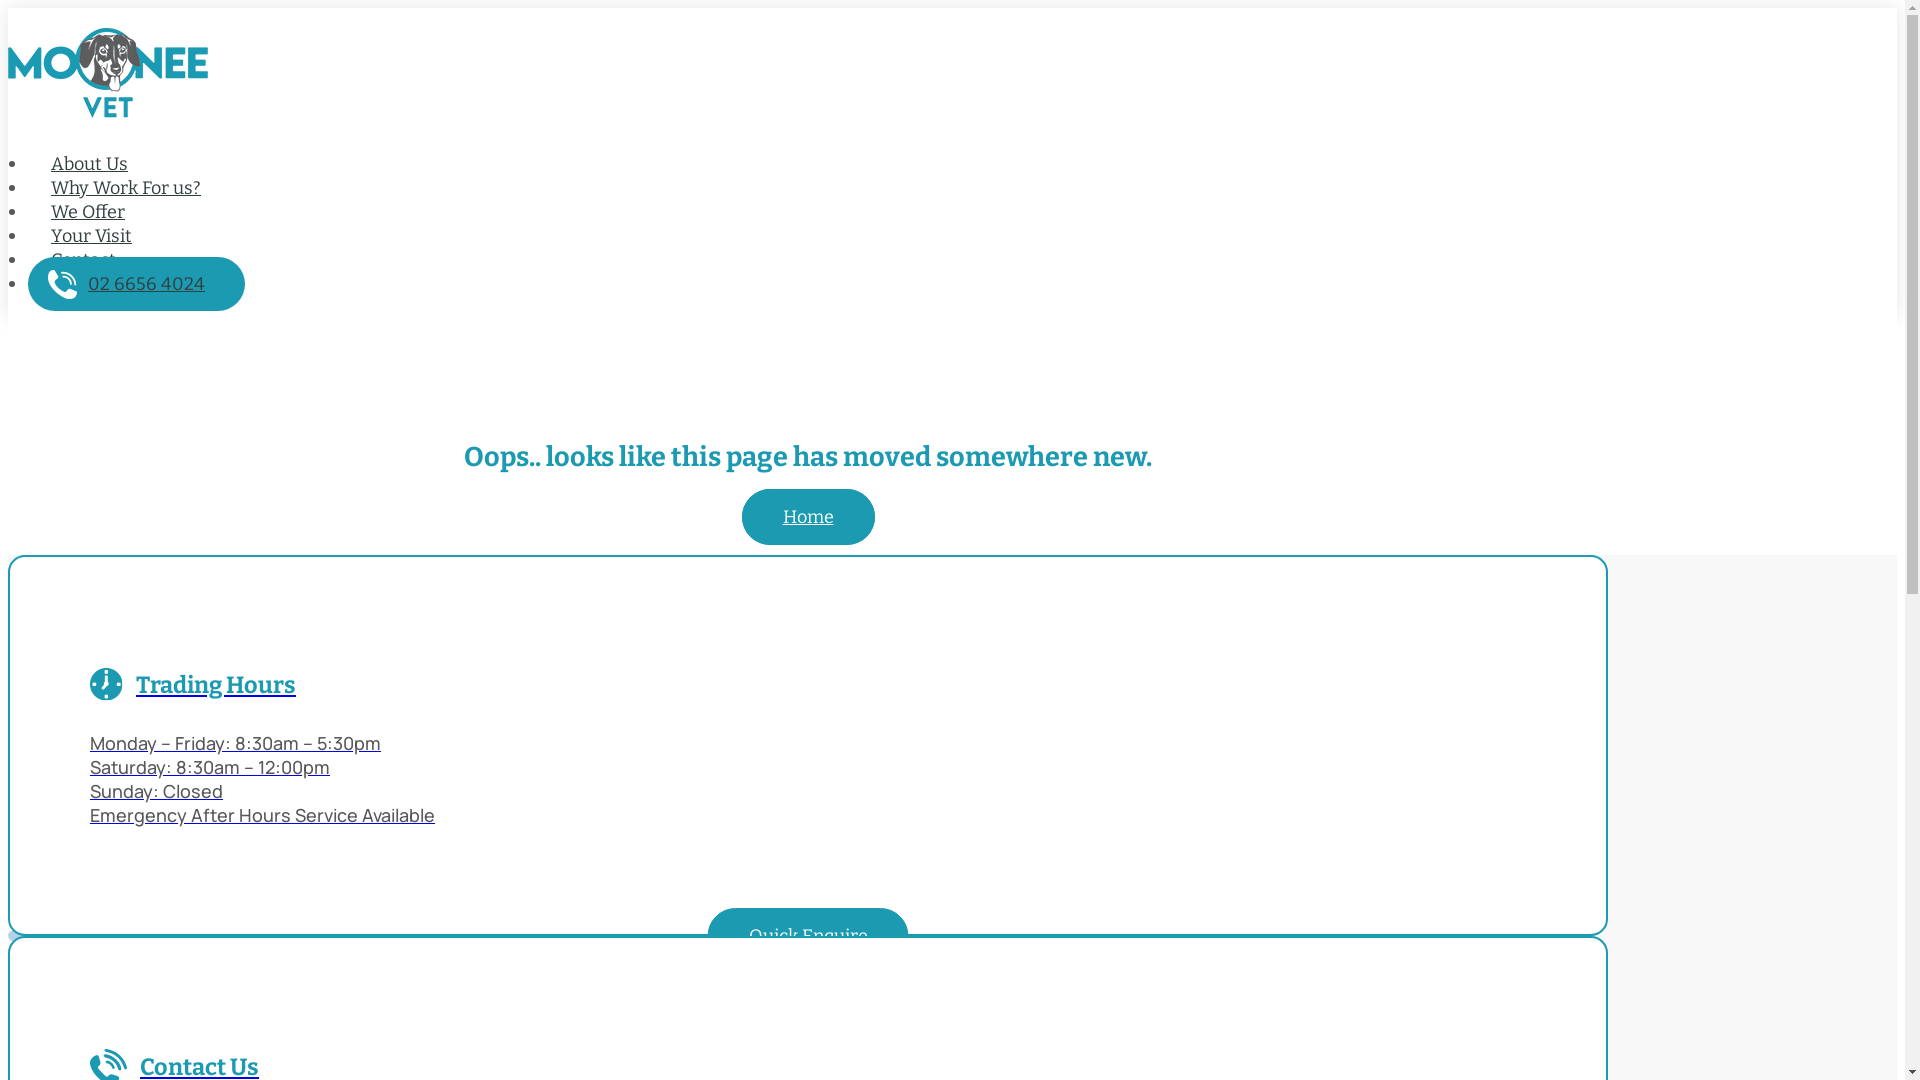 The width and height of the screenshot is (1920, 1080). What do you see at coordinates (808, 517) in the screenshot?
I see `Home` at bounding box center [808, 517].